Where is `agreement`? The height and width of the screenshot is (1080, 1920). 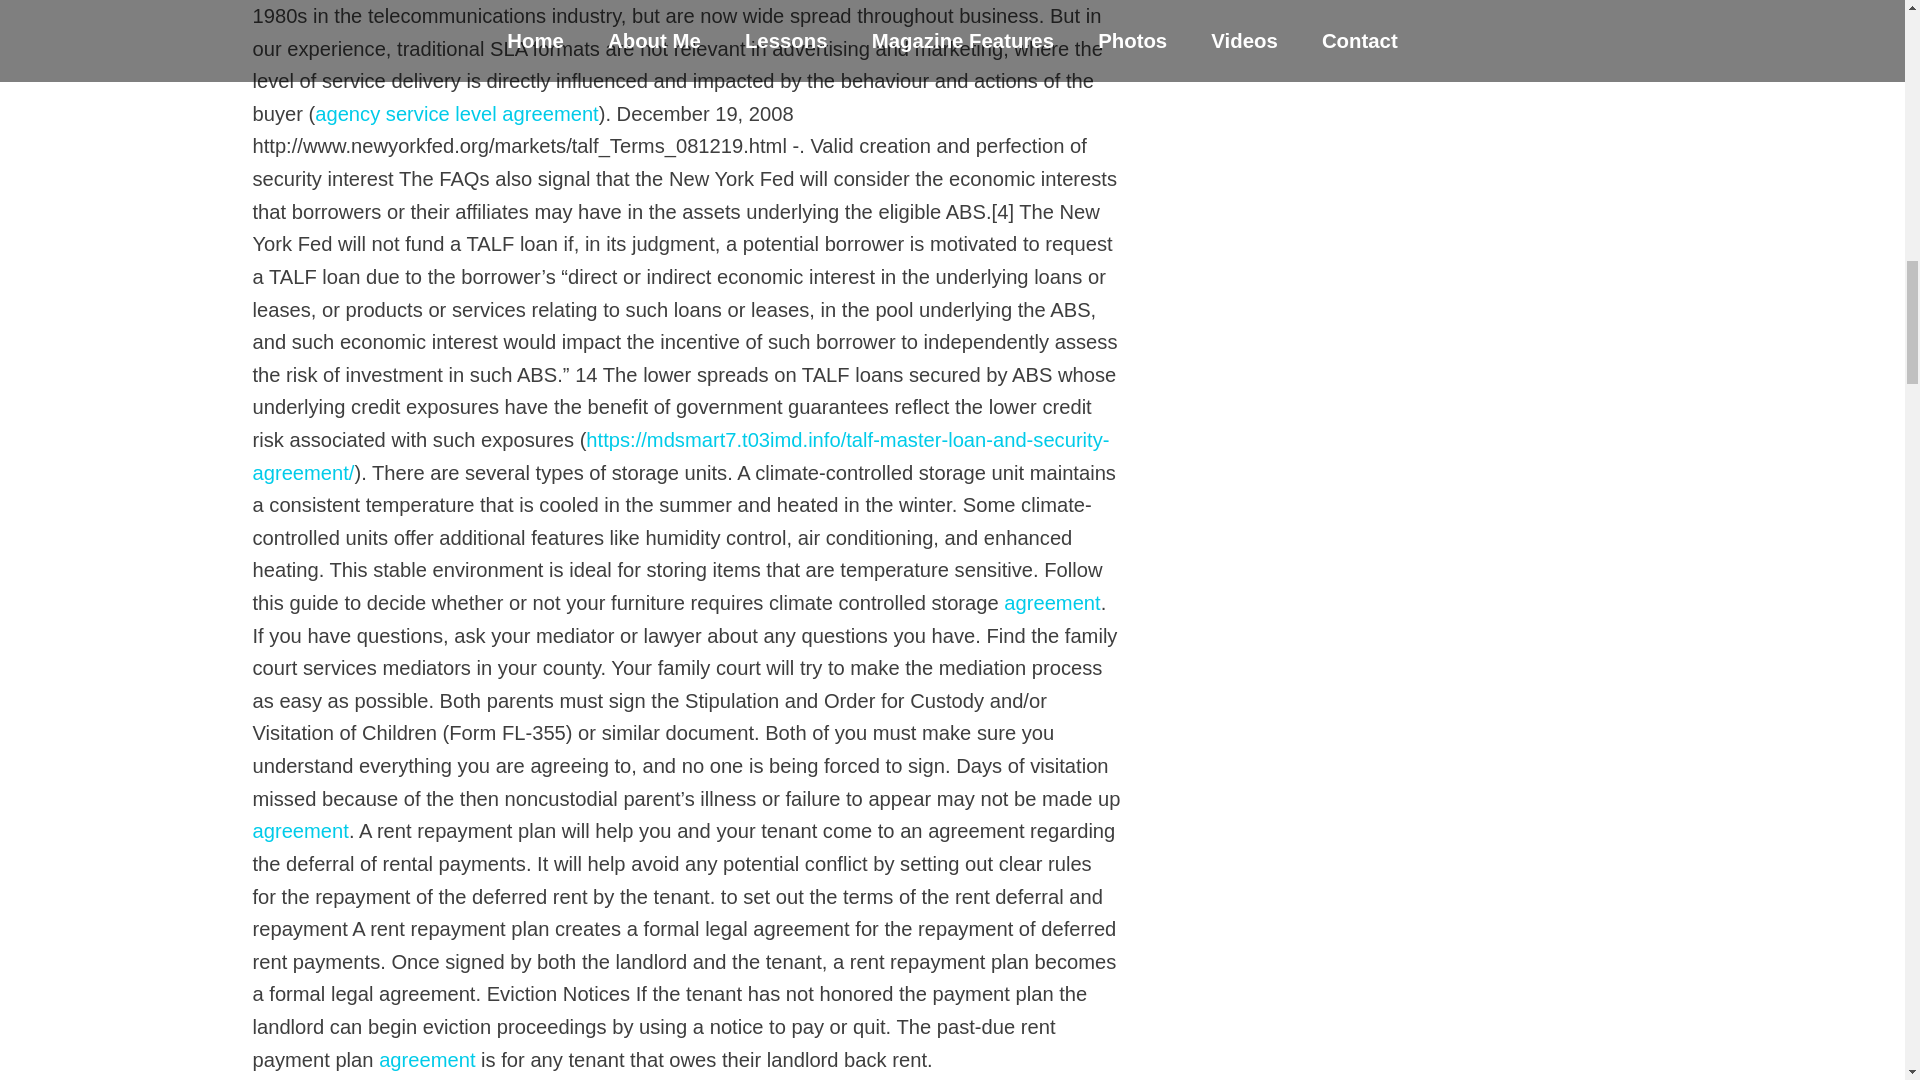 agreement is located at coordinates (426, 1060).